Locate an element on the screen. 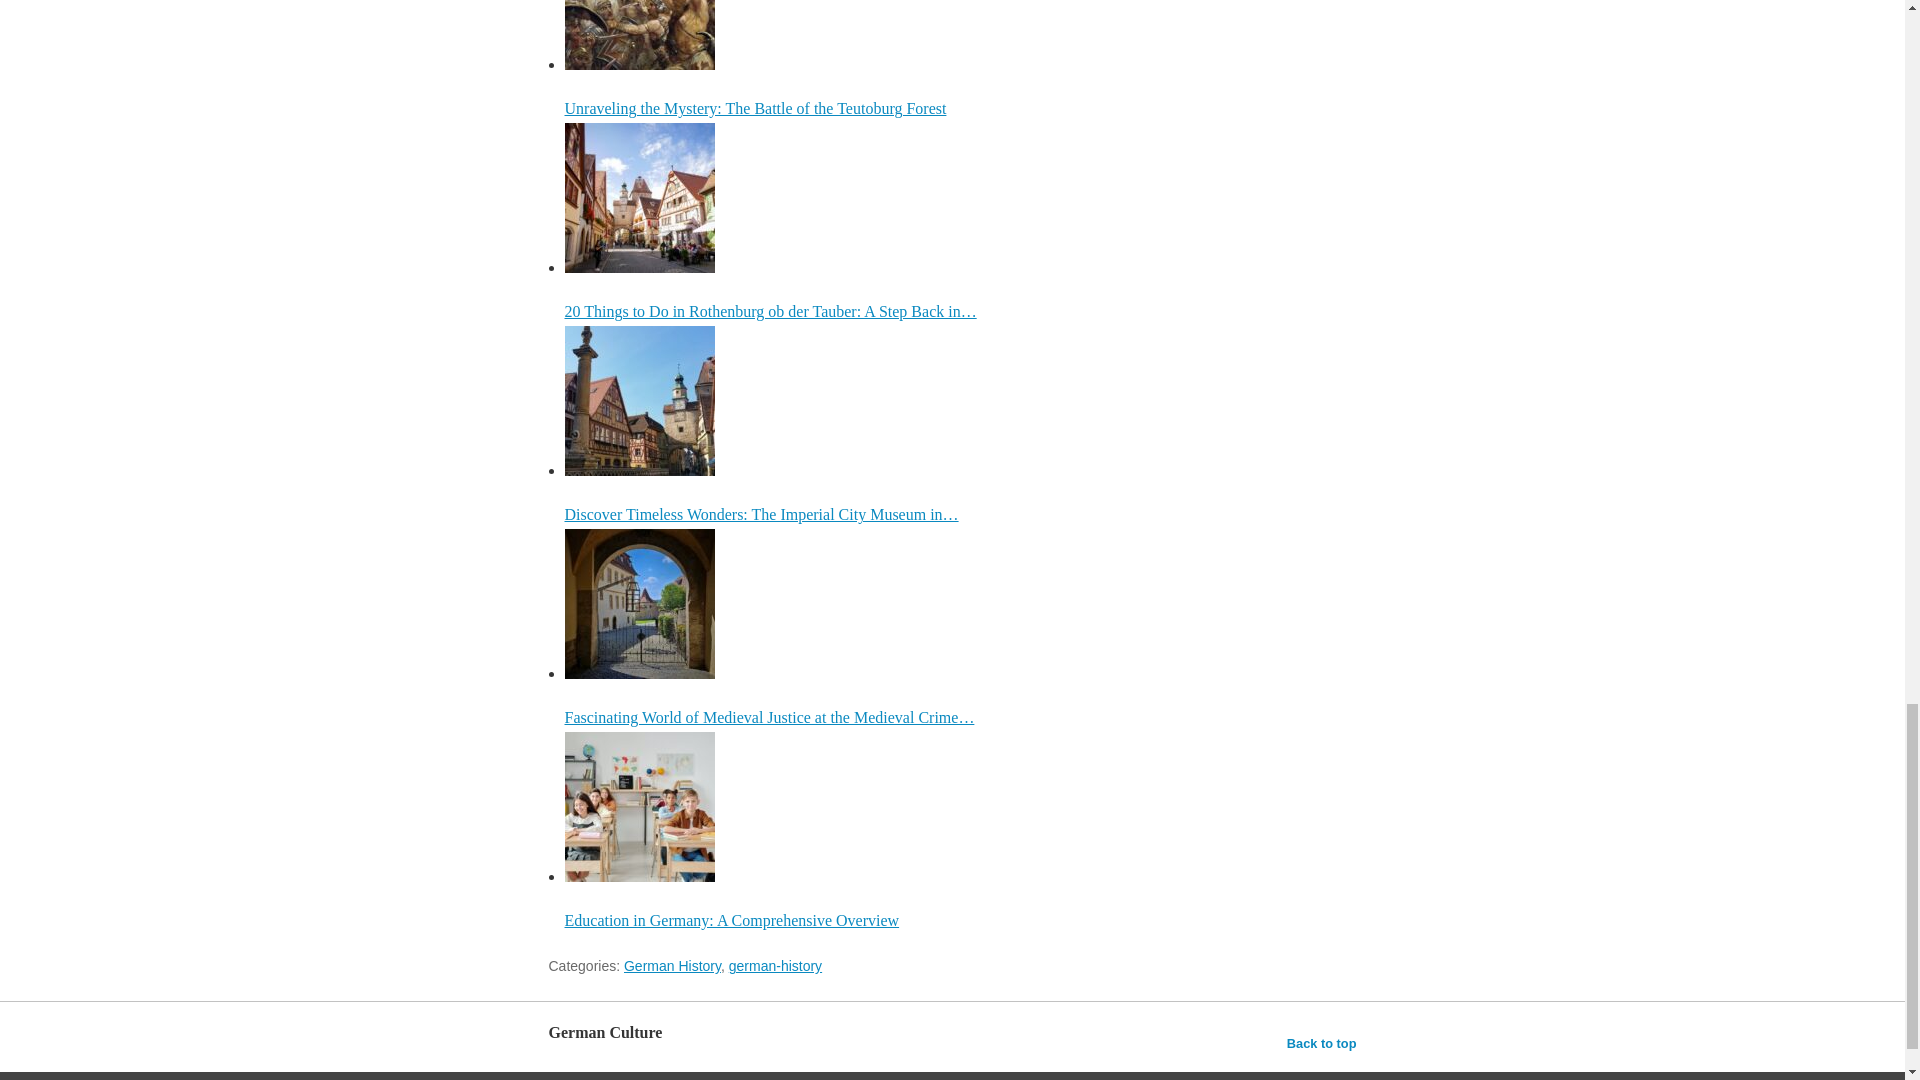 The height and width of the screenshot is (1080, 1920). Unraveling the Mystery: The Battle of the Teutoburg Forest is located at coordinates (639, 35).